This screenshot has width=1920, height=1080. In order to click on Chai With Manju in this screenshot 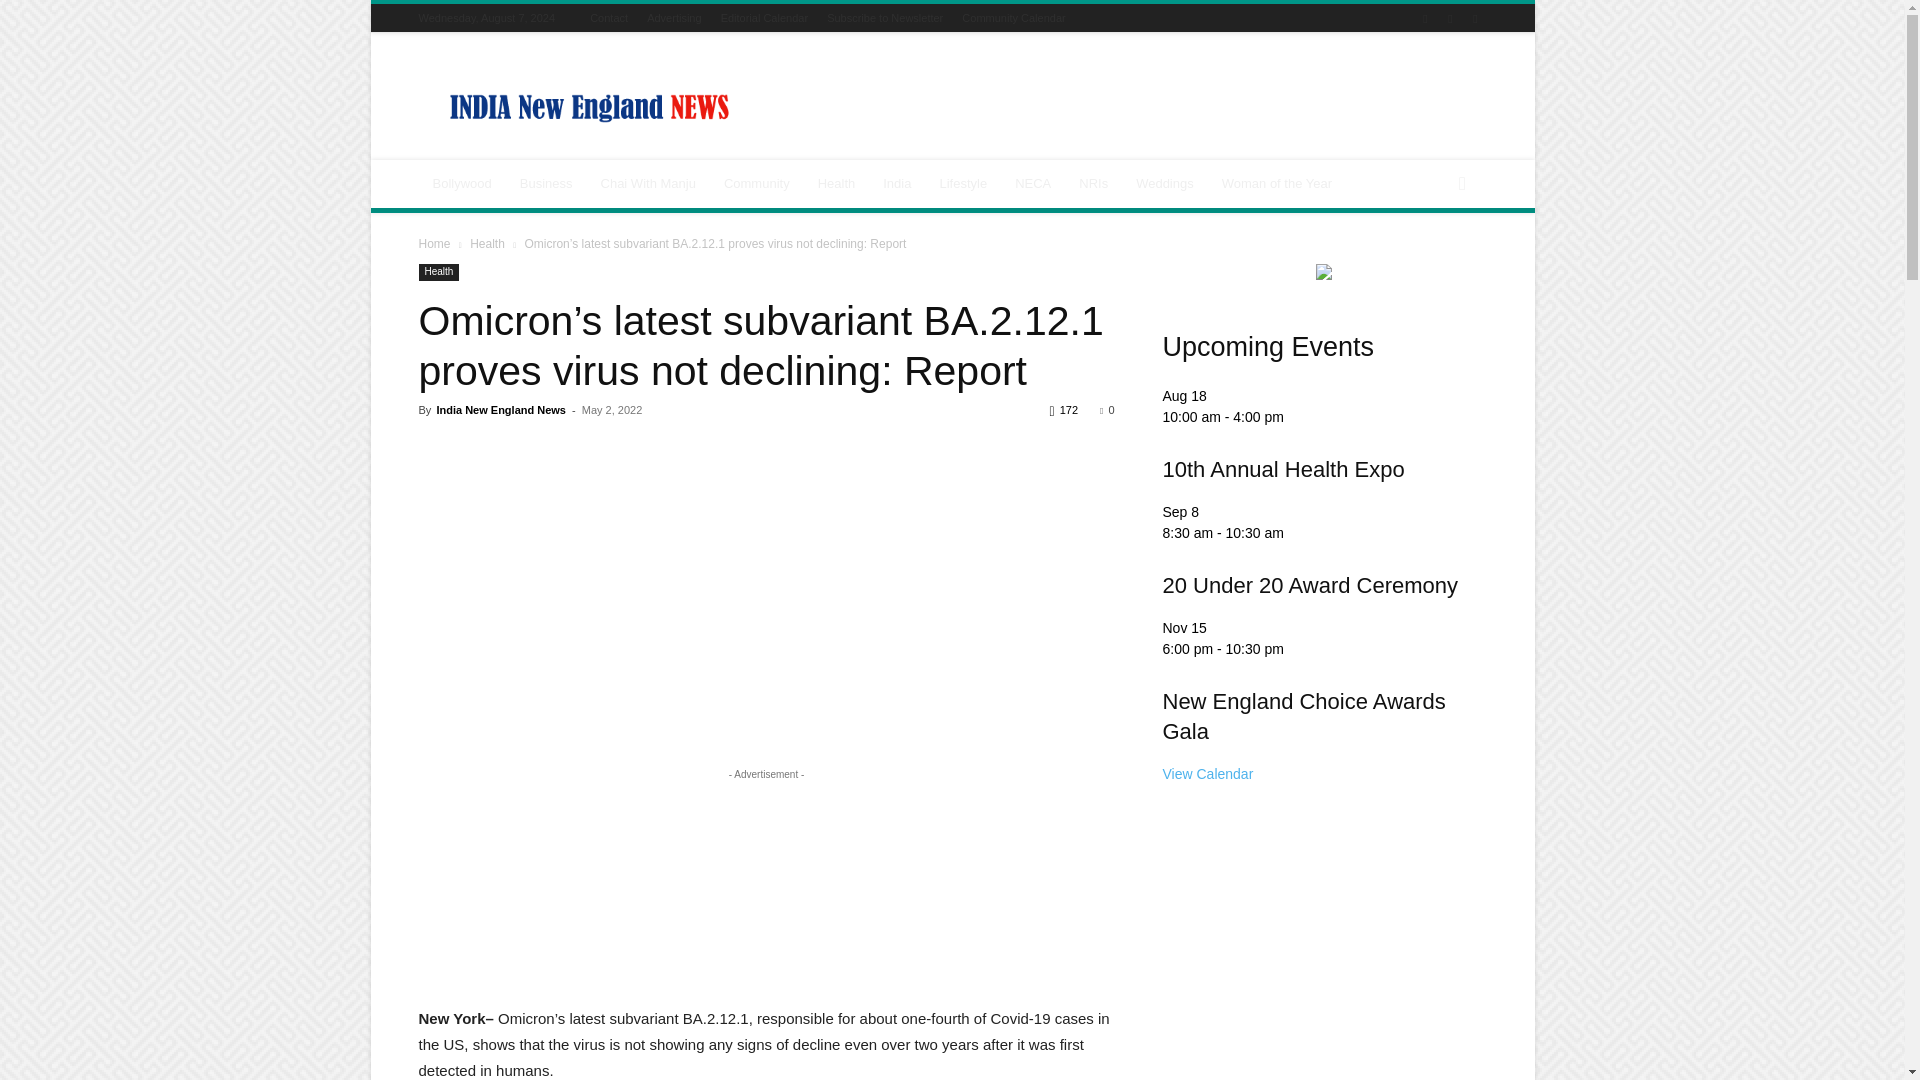, I will do `click(648, 184)`.